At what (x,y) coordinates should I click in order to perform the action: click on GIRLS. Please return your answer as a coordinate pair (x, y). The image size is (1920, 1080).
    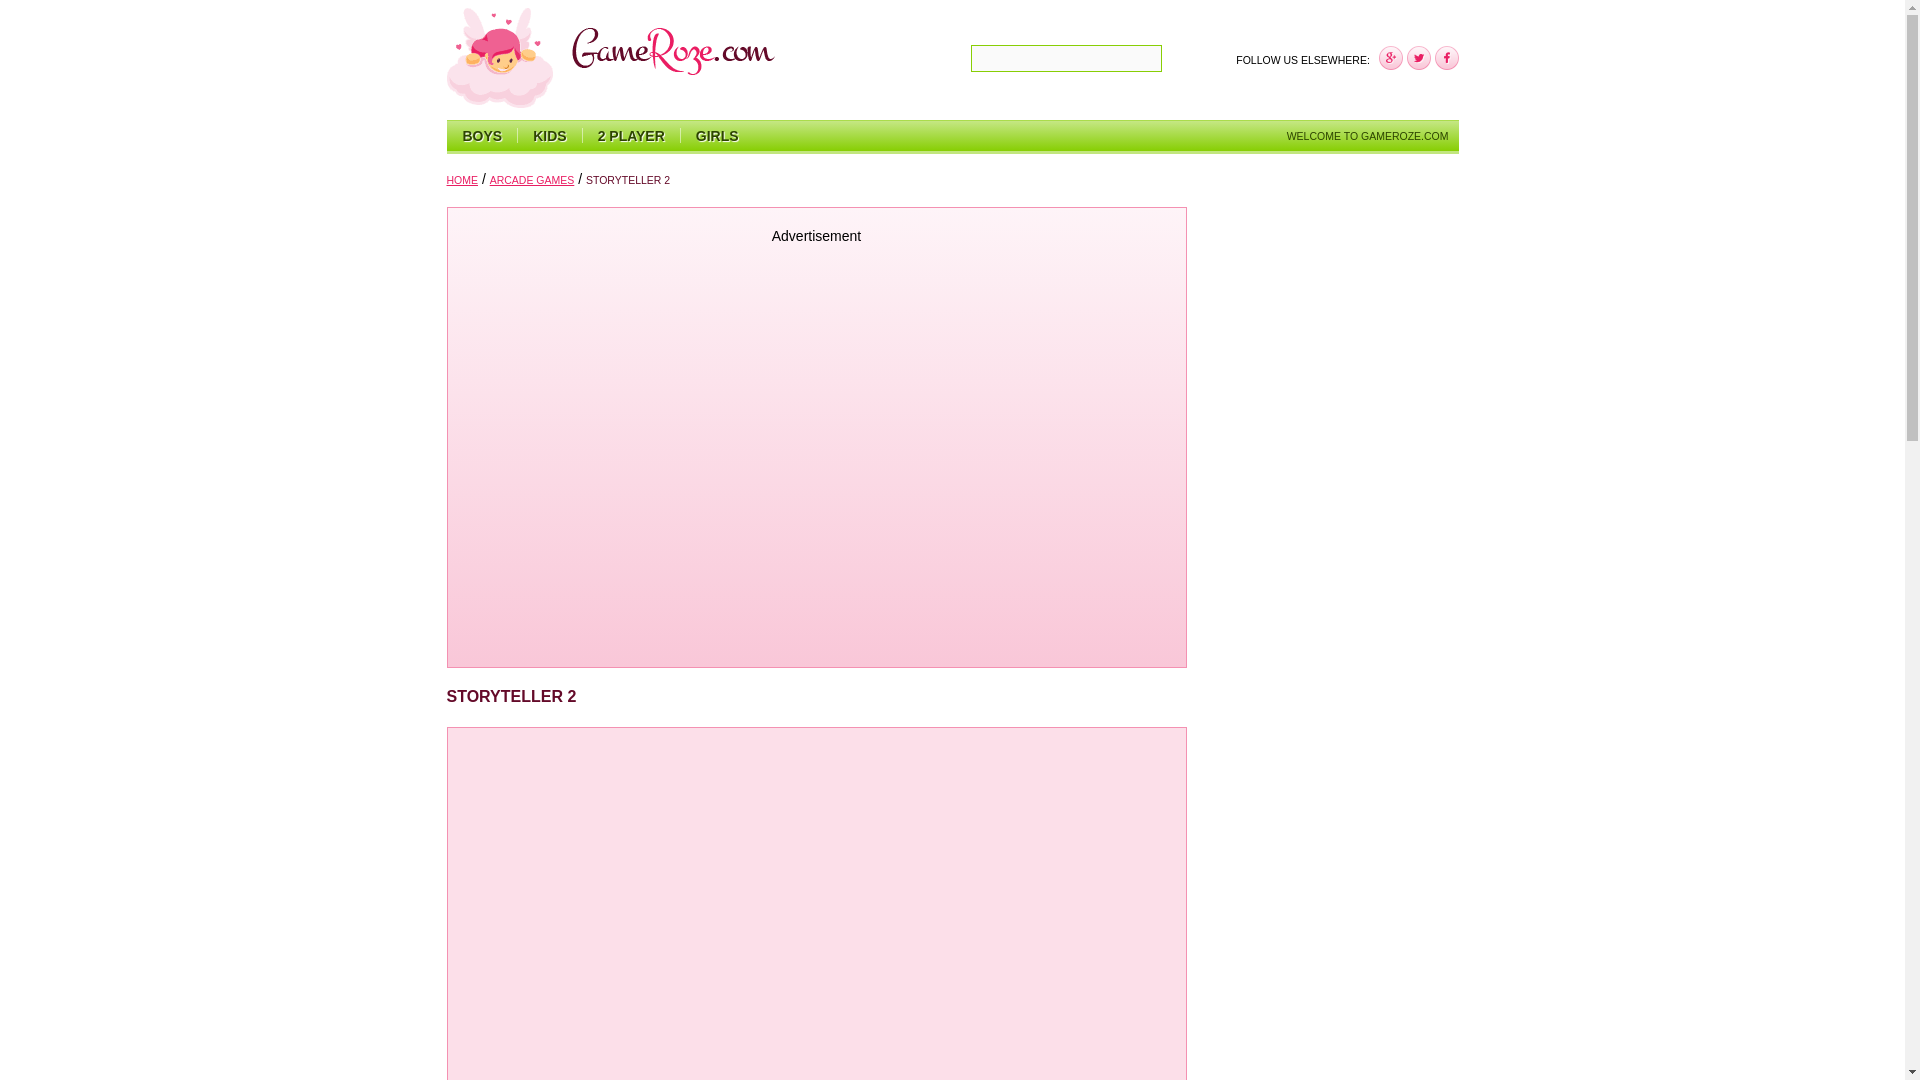
    Looking at the image, I should click on (716, 136).